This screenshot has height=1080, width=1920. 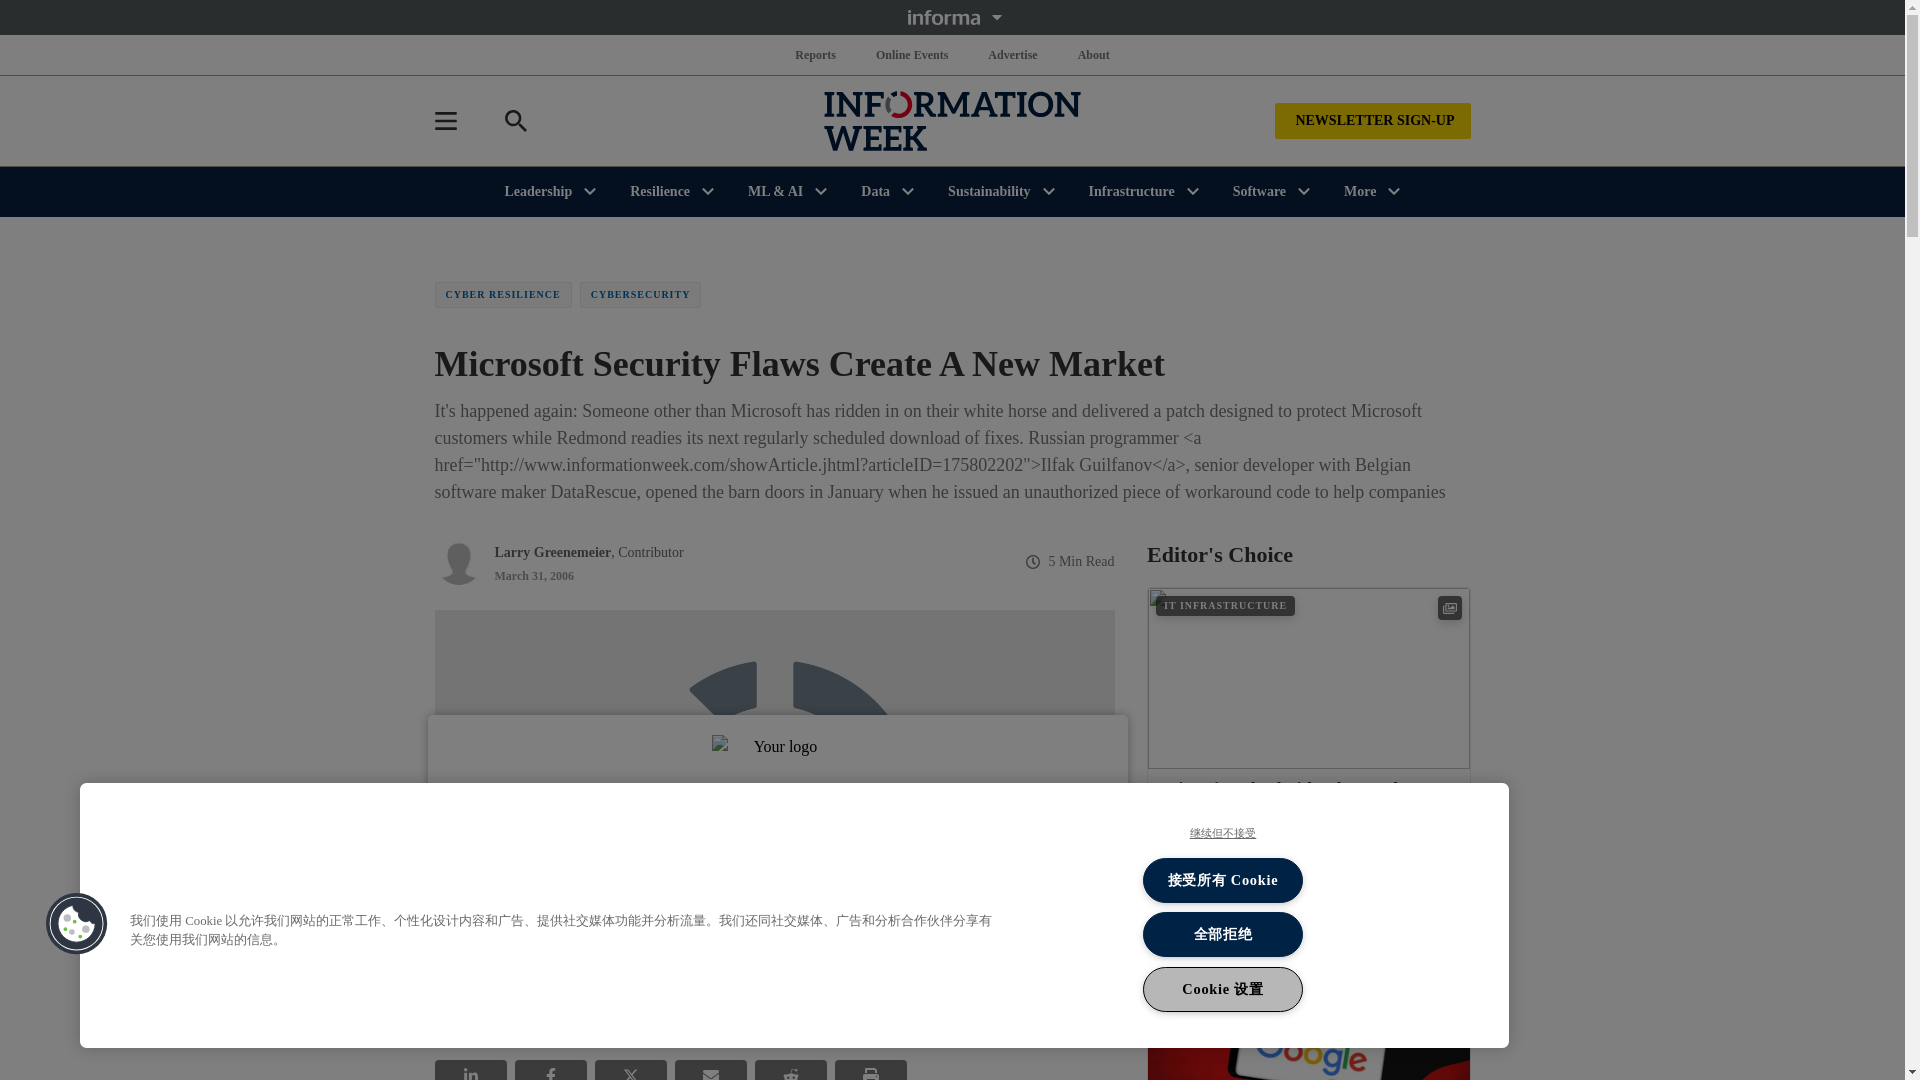 What do you see at coordinates (457, 562) in the screenshot?
I see `Picture of Larry Greenemeier` at bounding box center [457, 562].